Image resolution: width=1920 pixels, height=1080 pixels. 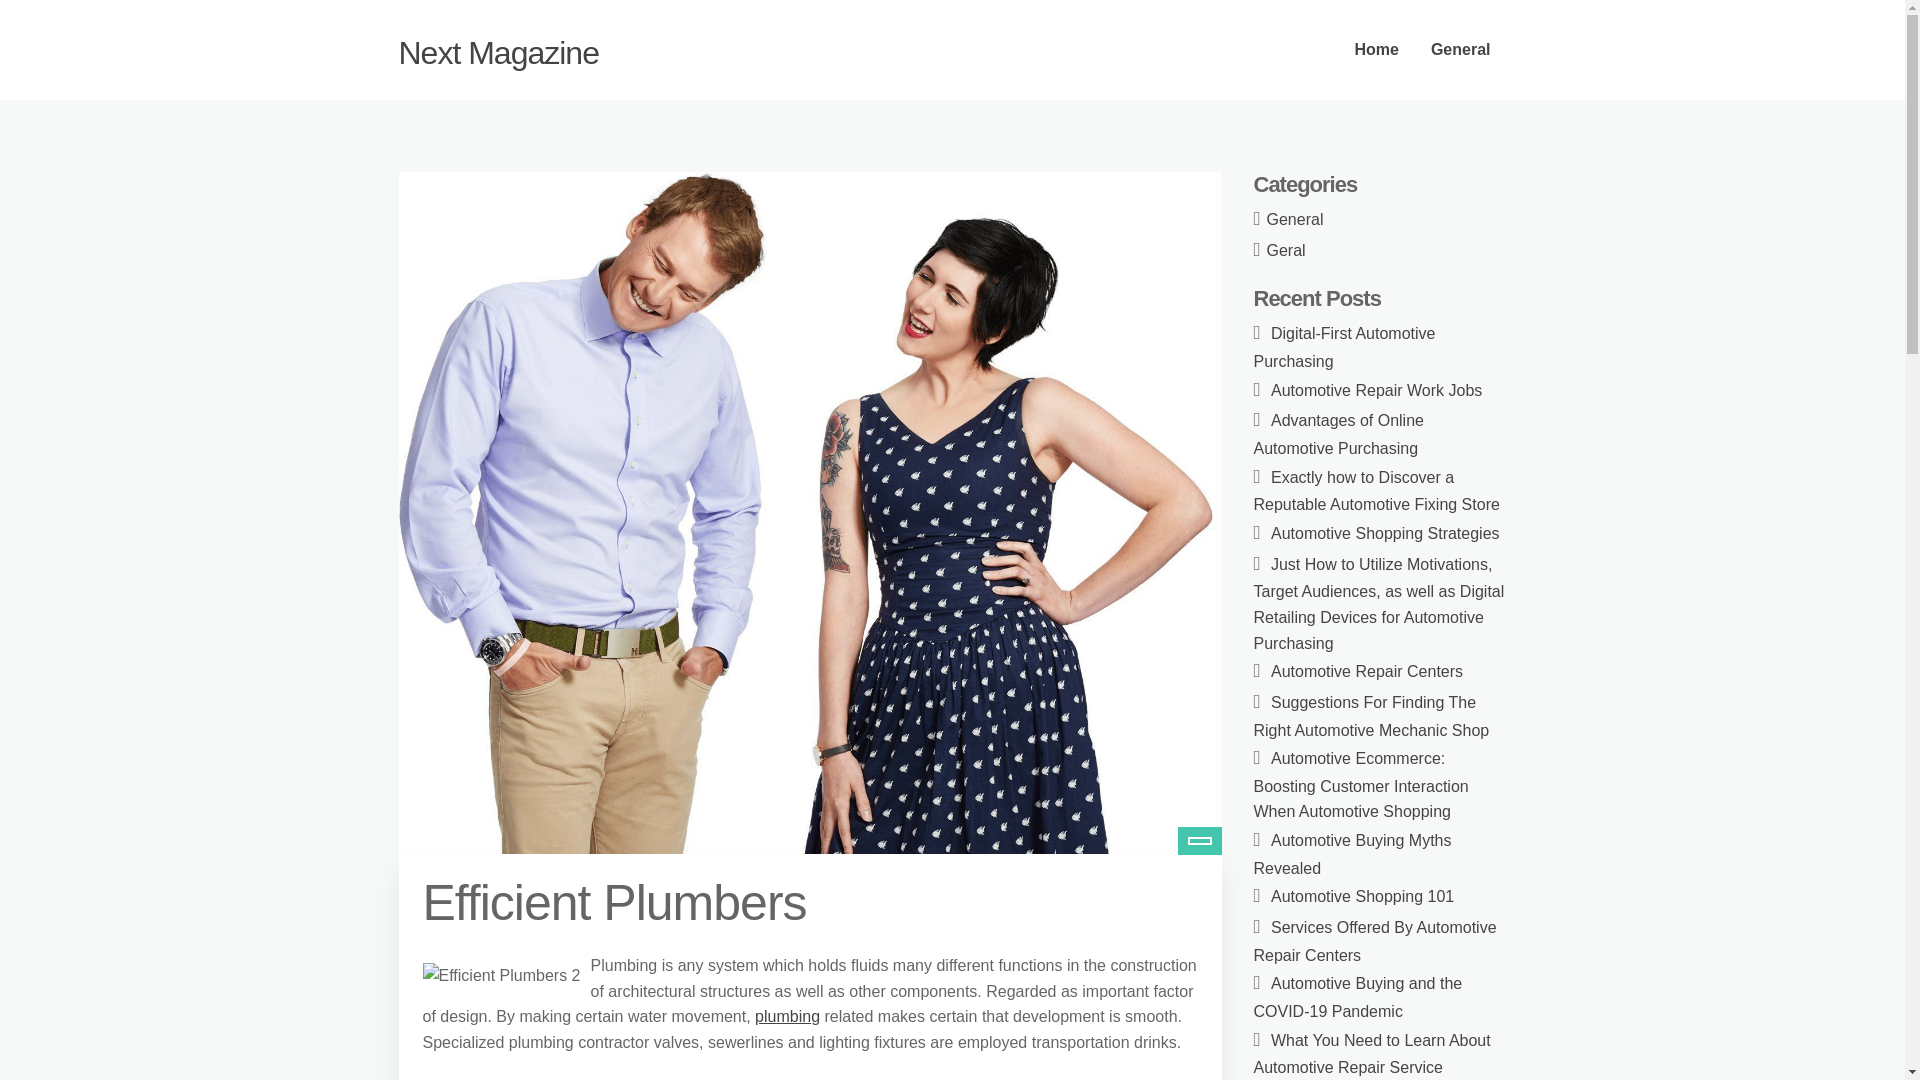 I want to click on Automotive Shopping Strategies, so click(x=1385, y=533).